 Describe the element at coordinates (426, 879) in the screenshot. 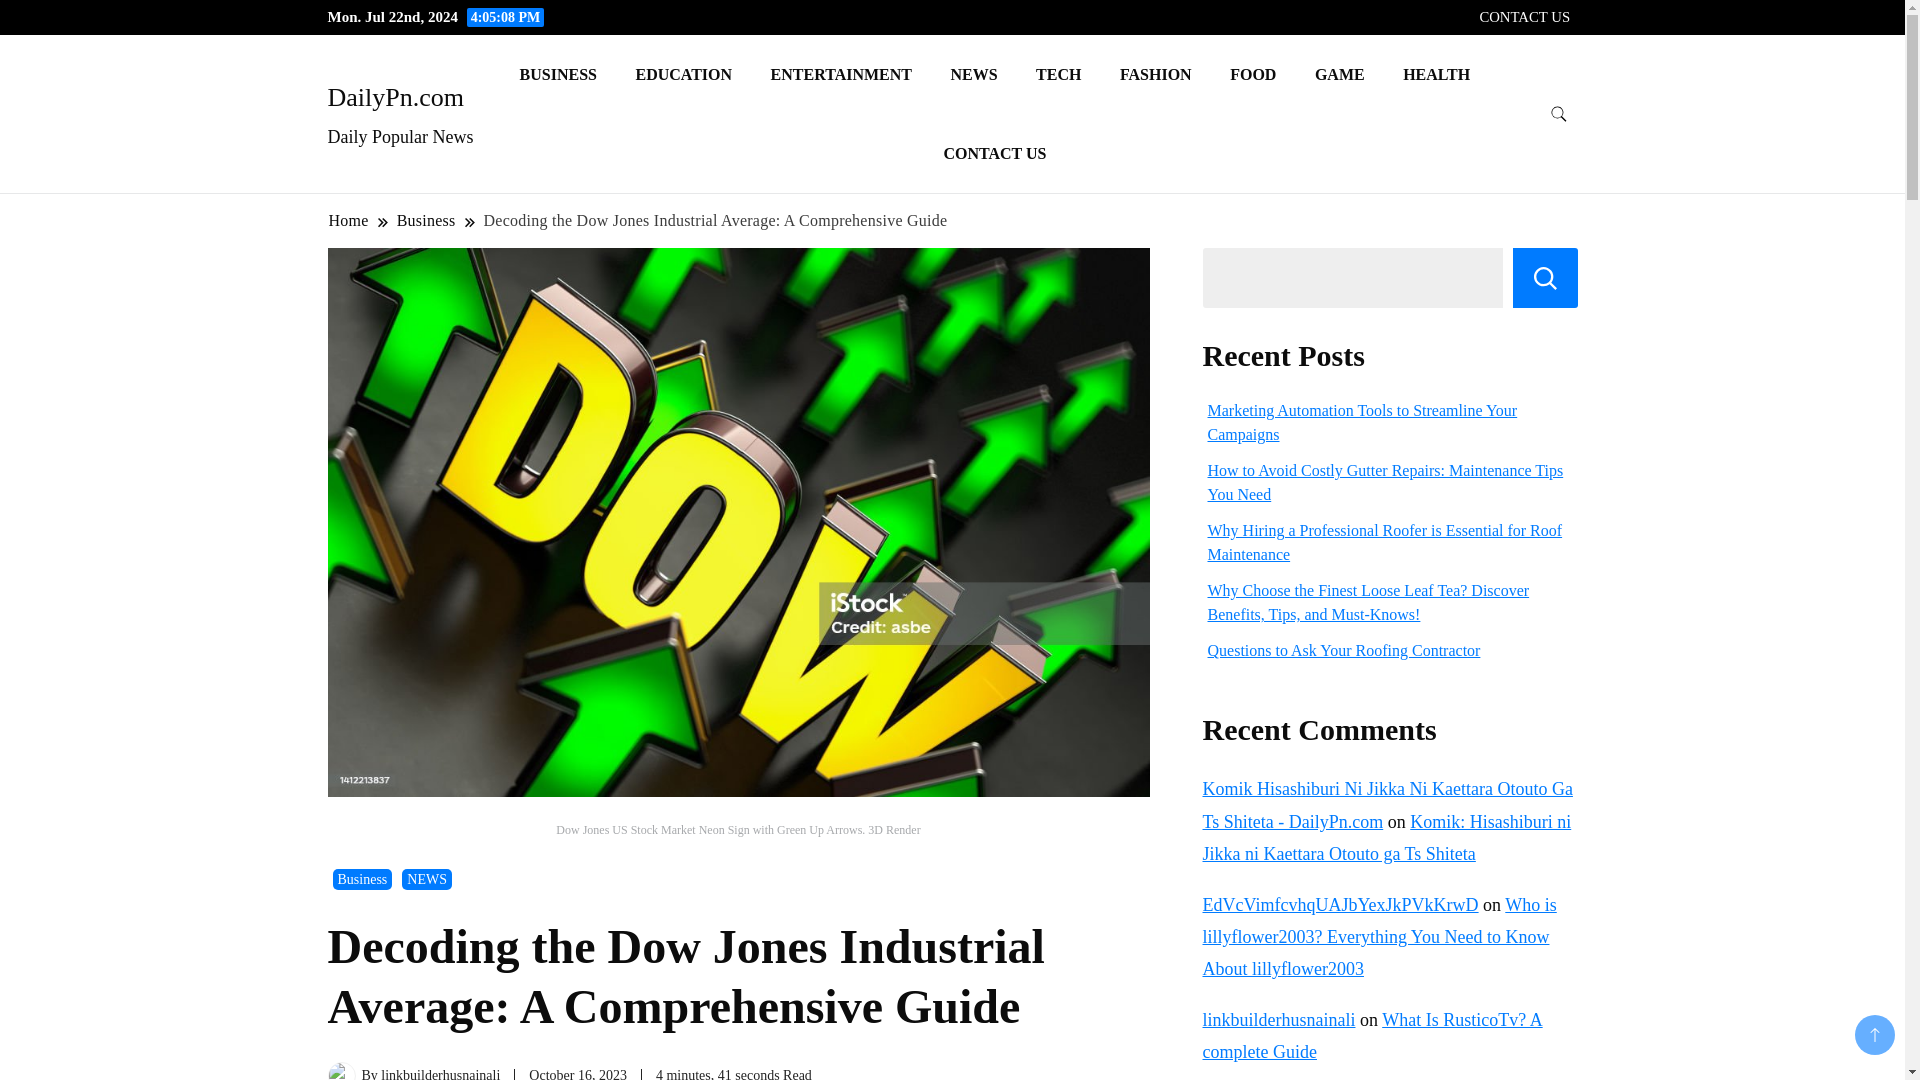

I see `NEWS` at that location.